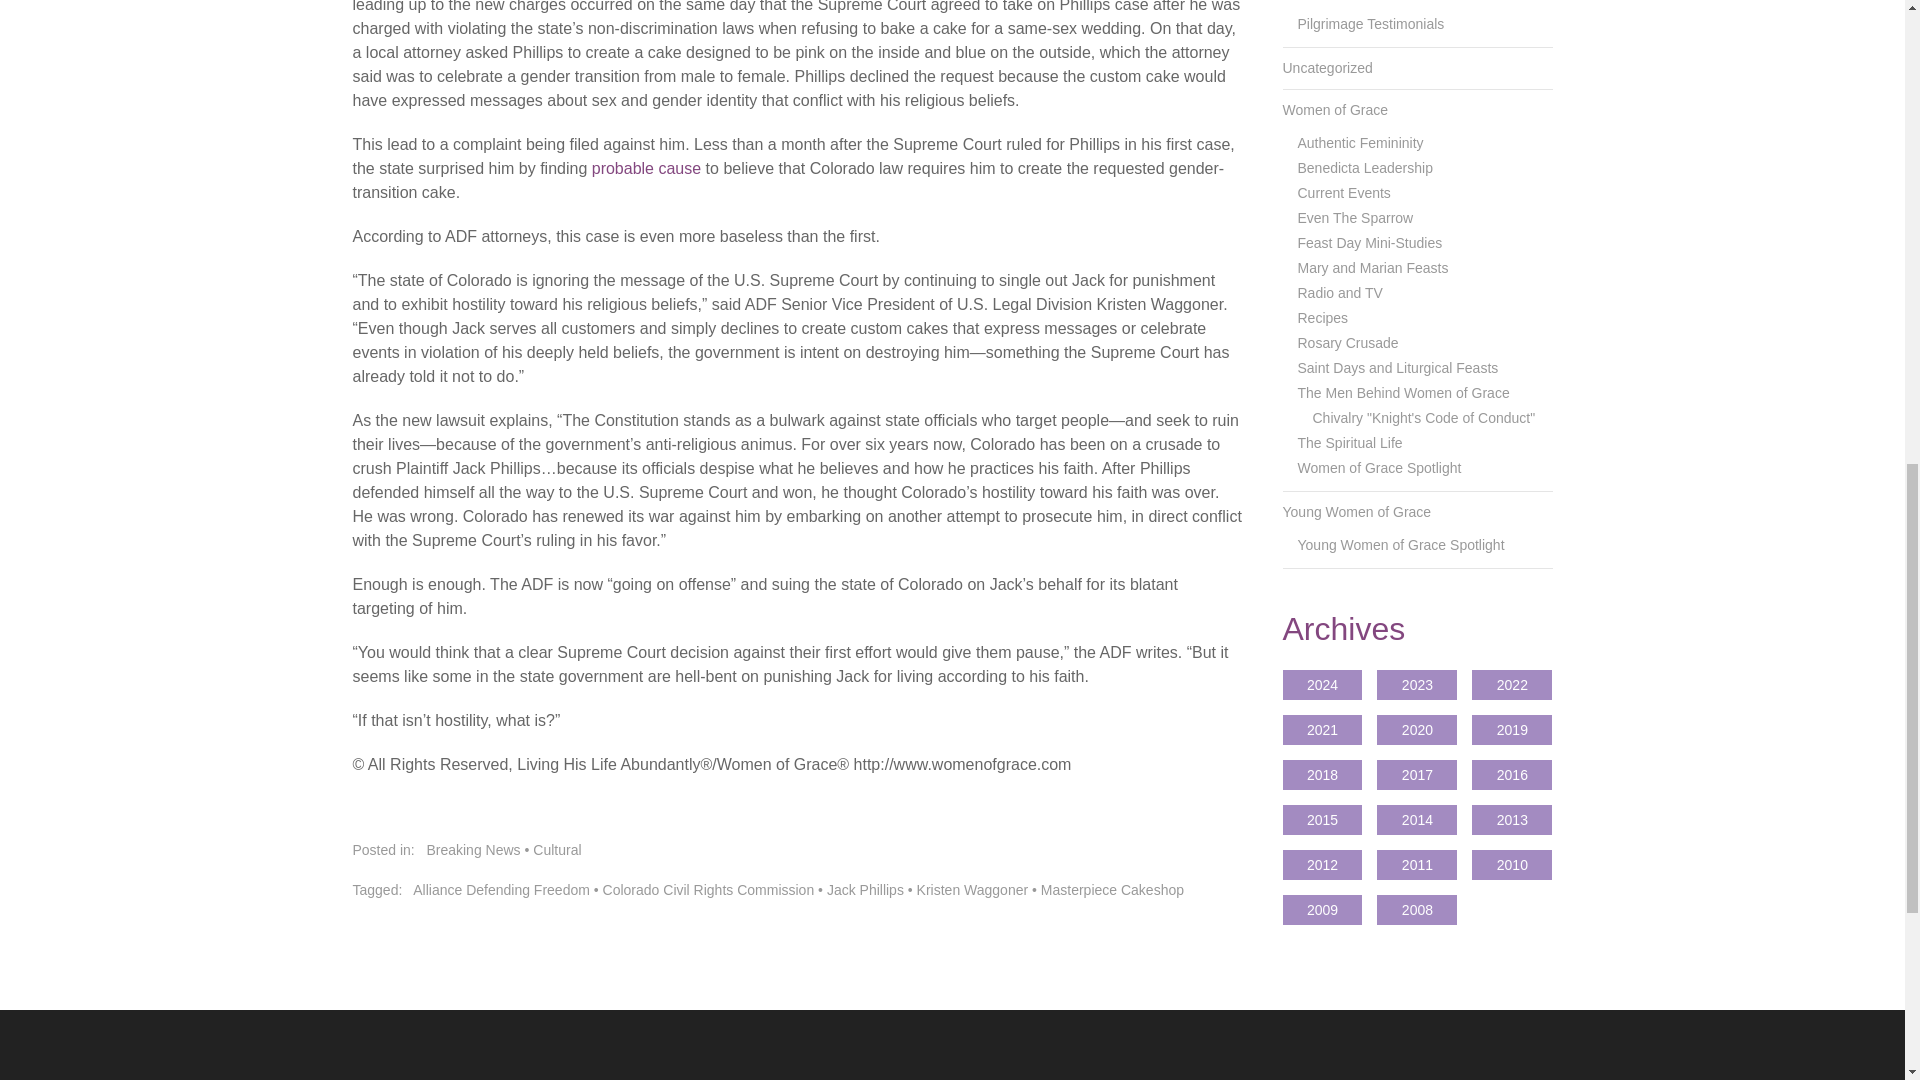 This screenshot has width=1920, height=1080. Describe the element at coordinates (557, 850) in the screenshot. I see `Cultural` at that location.